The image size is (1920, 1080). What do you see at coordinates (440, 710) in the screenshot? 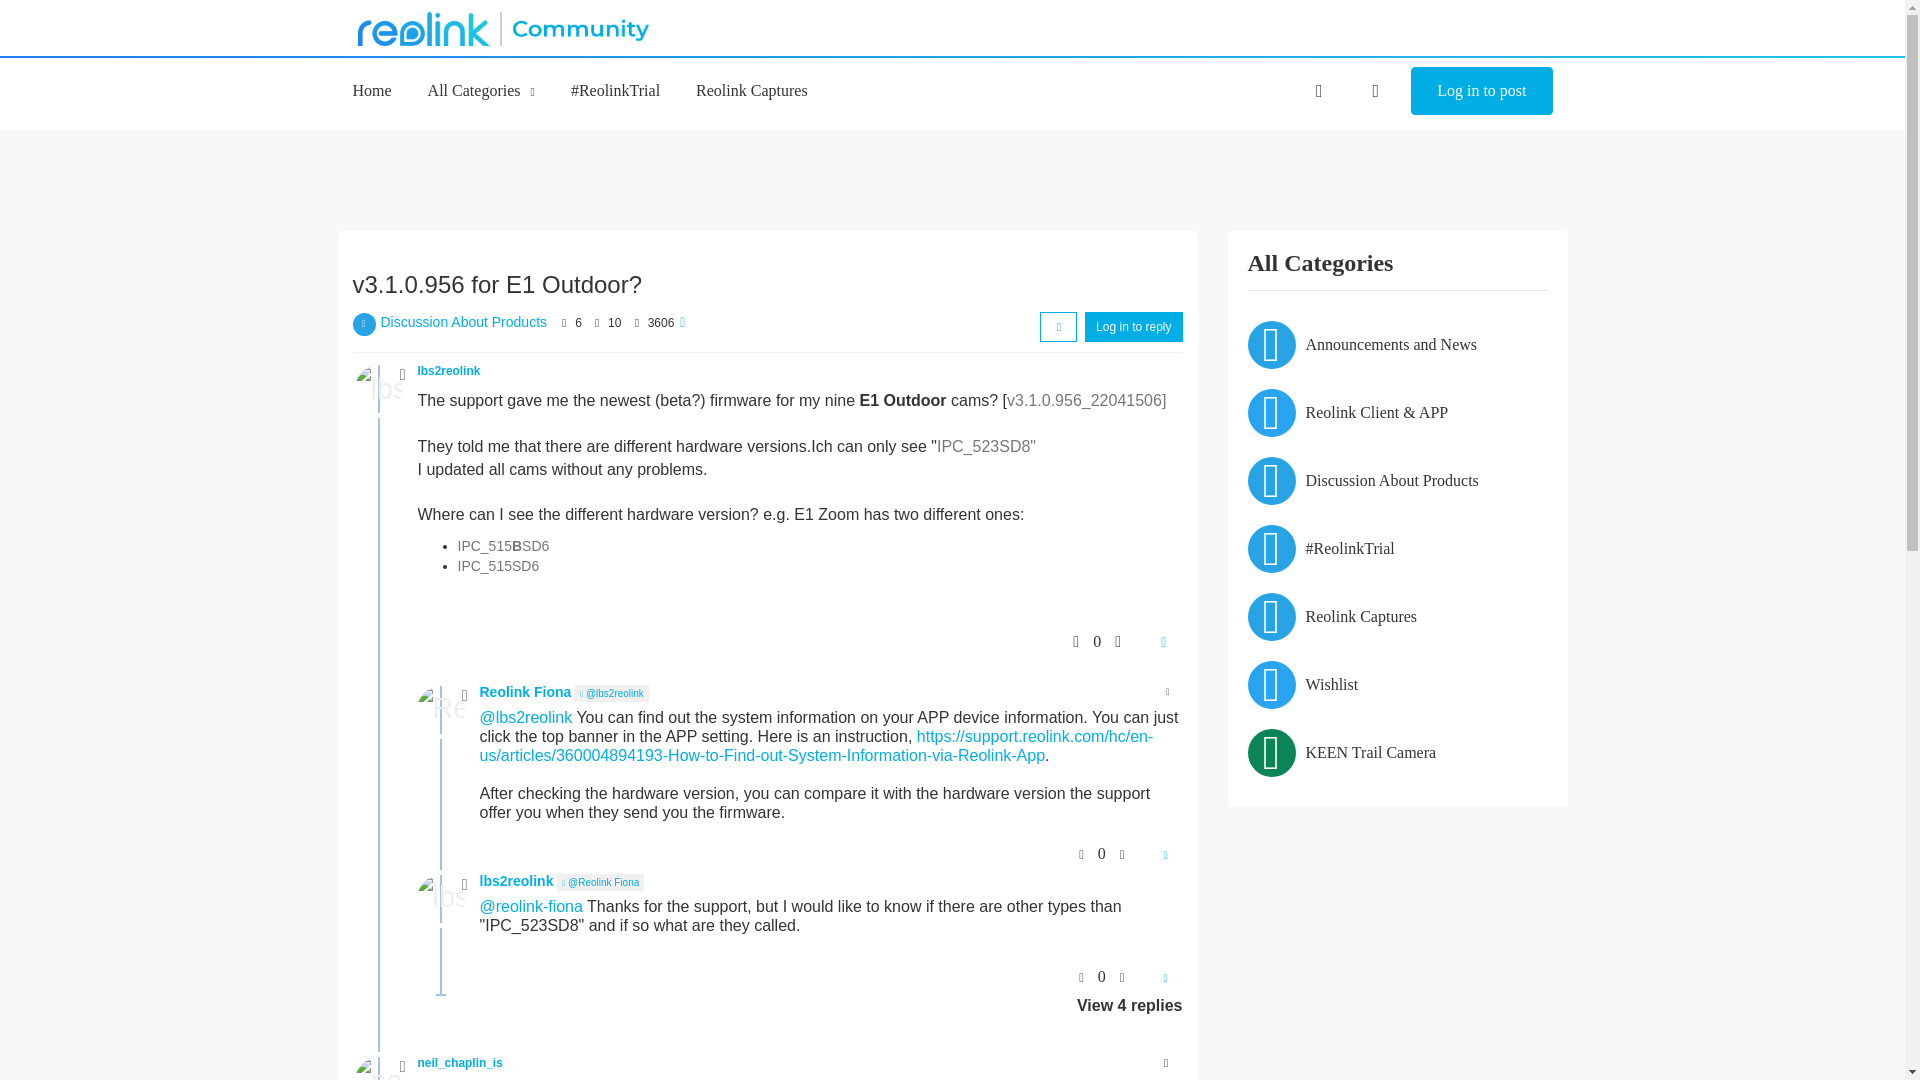
I see `Reolink Fiona` at bounding box center [440, 710].